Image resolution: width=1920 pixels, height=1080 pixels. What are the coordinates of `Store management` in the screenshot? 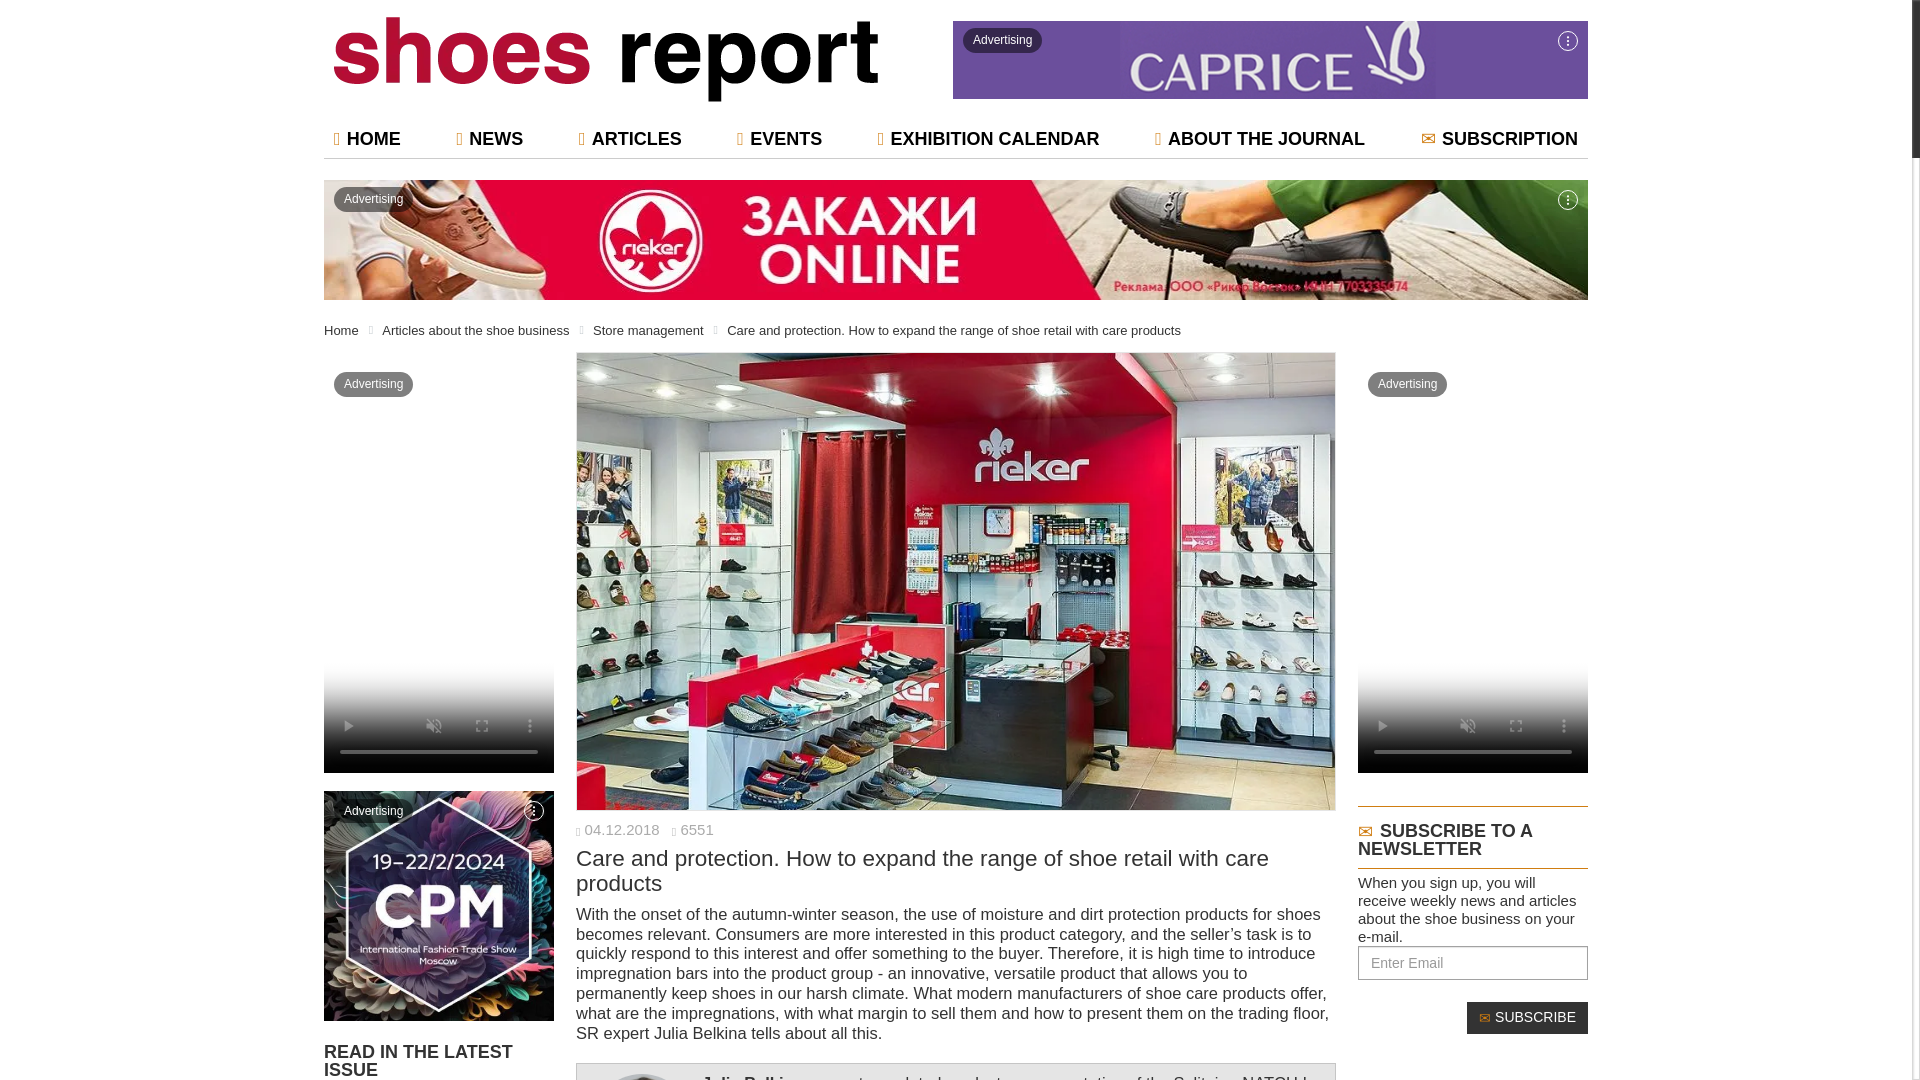 It's located at (648, 329).